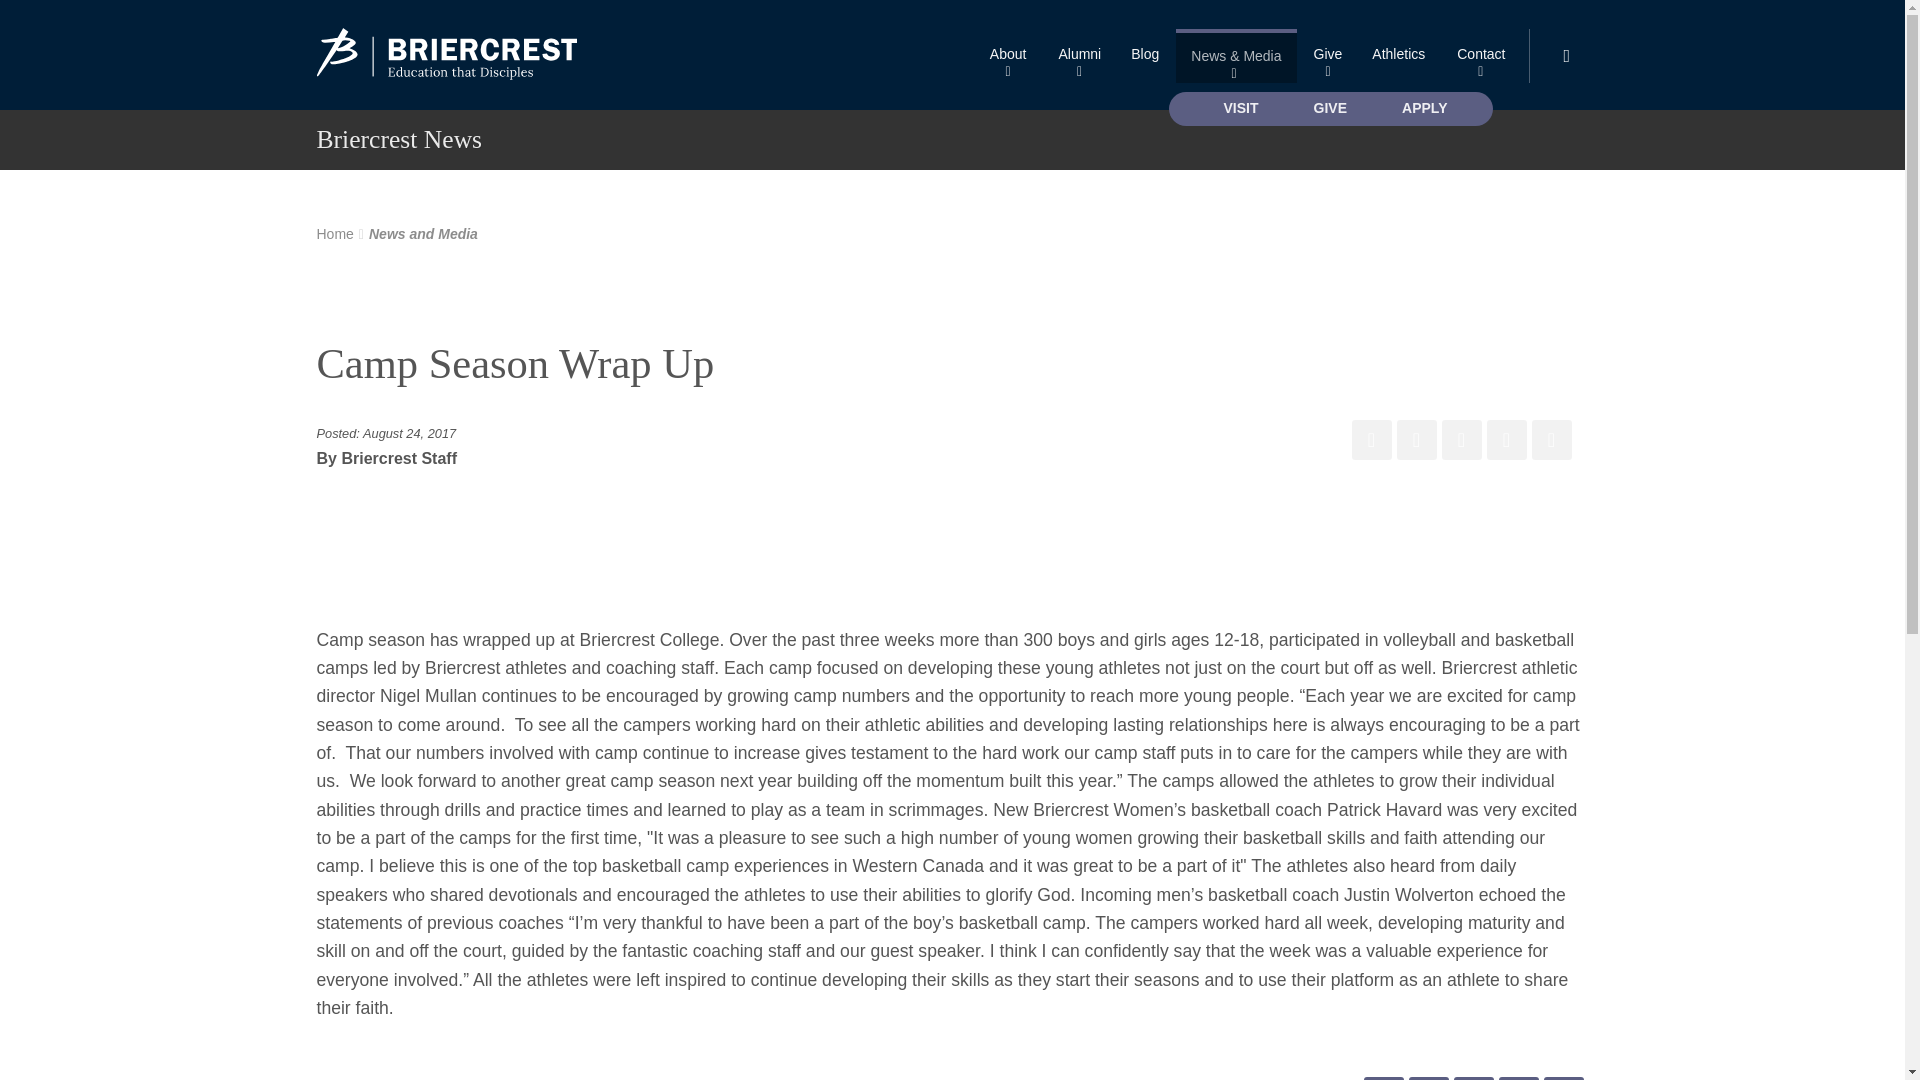 This screenshot has height=1080, width=1920. What do you see at coordinates (1480, 56) in the screenshot?
I see `Contact` at bounding box center [1480, 56].